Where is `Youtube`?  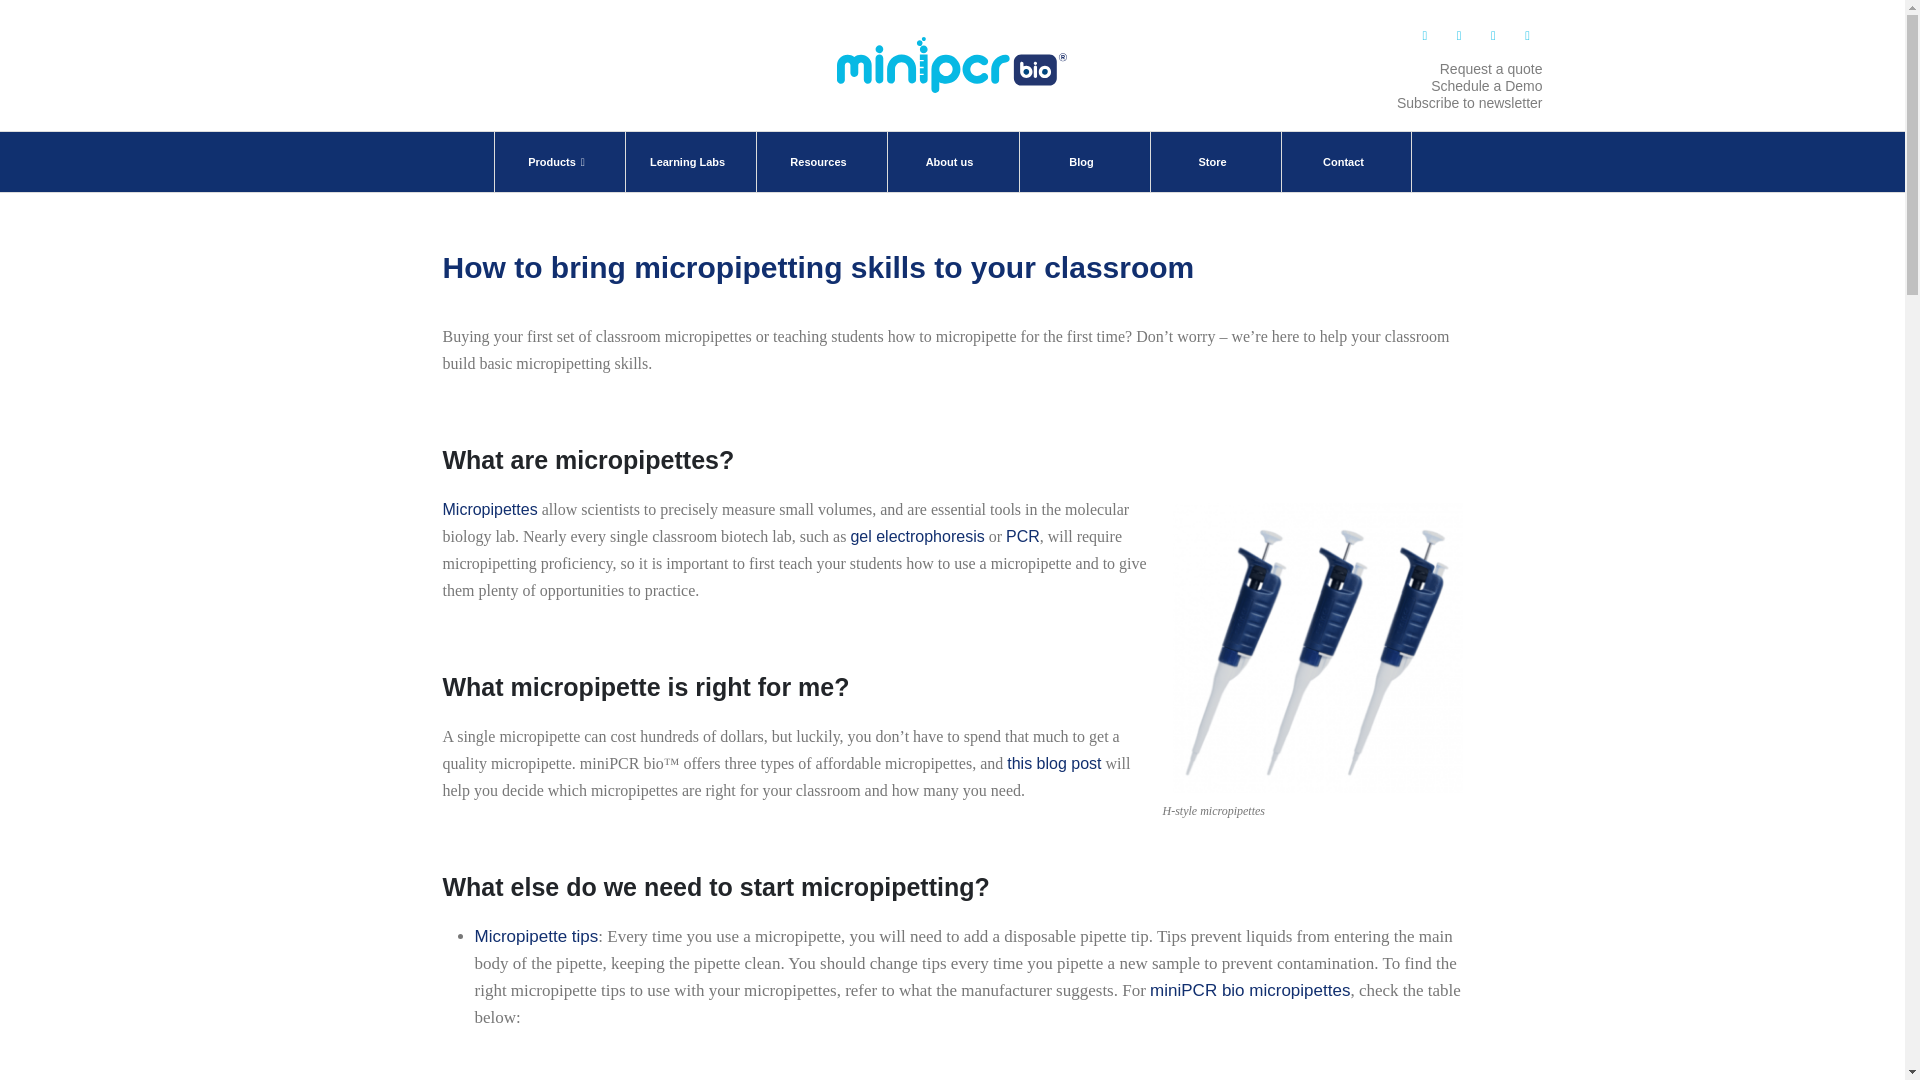
Youtube is located at coordinates (1492, 35).